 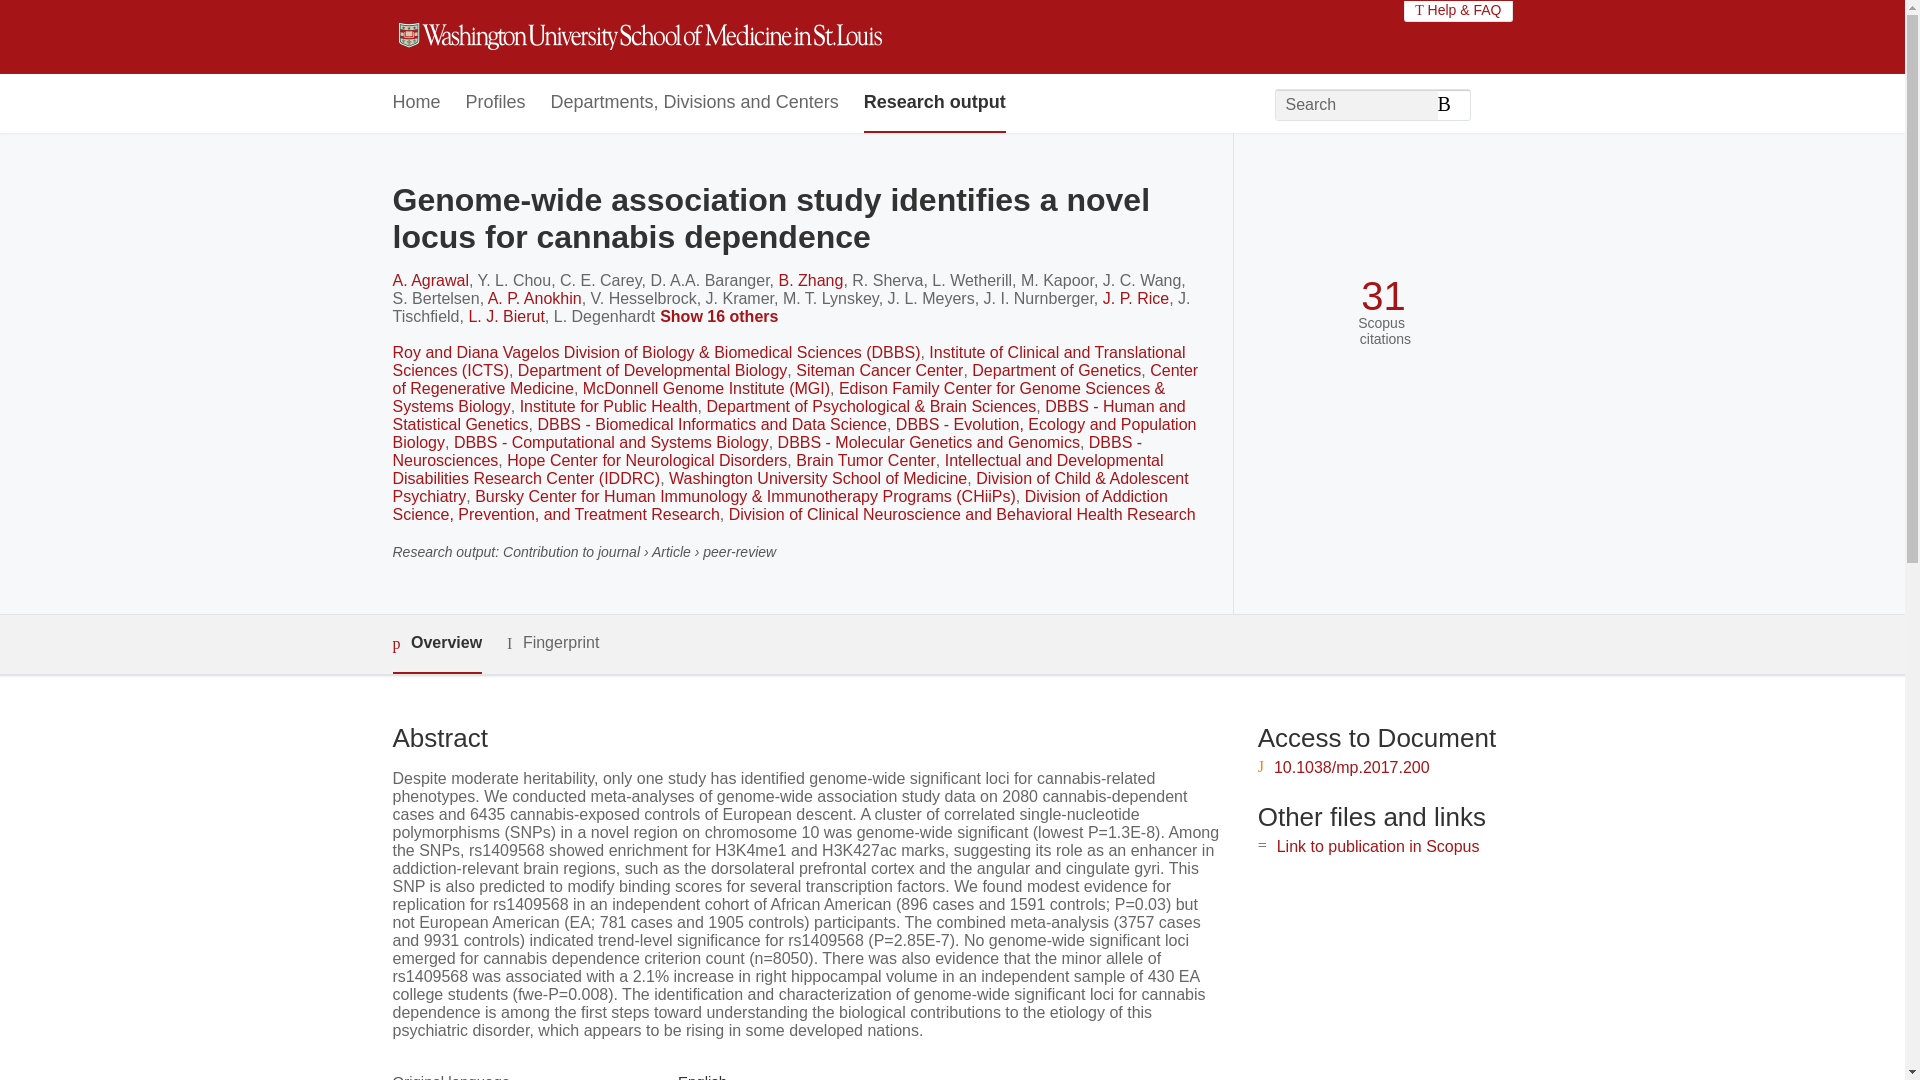 I want to click on DBBS - Molecular Genetics and Genomics, so click(x=928, y=442).